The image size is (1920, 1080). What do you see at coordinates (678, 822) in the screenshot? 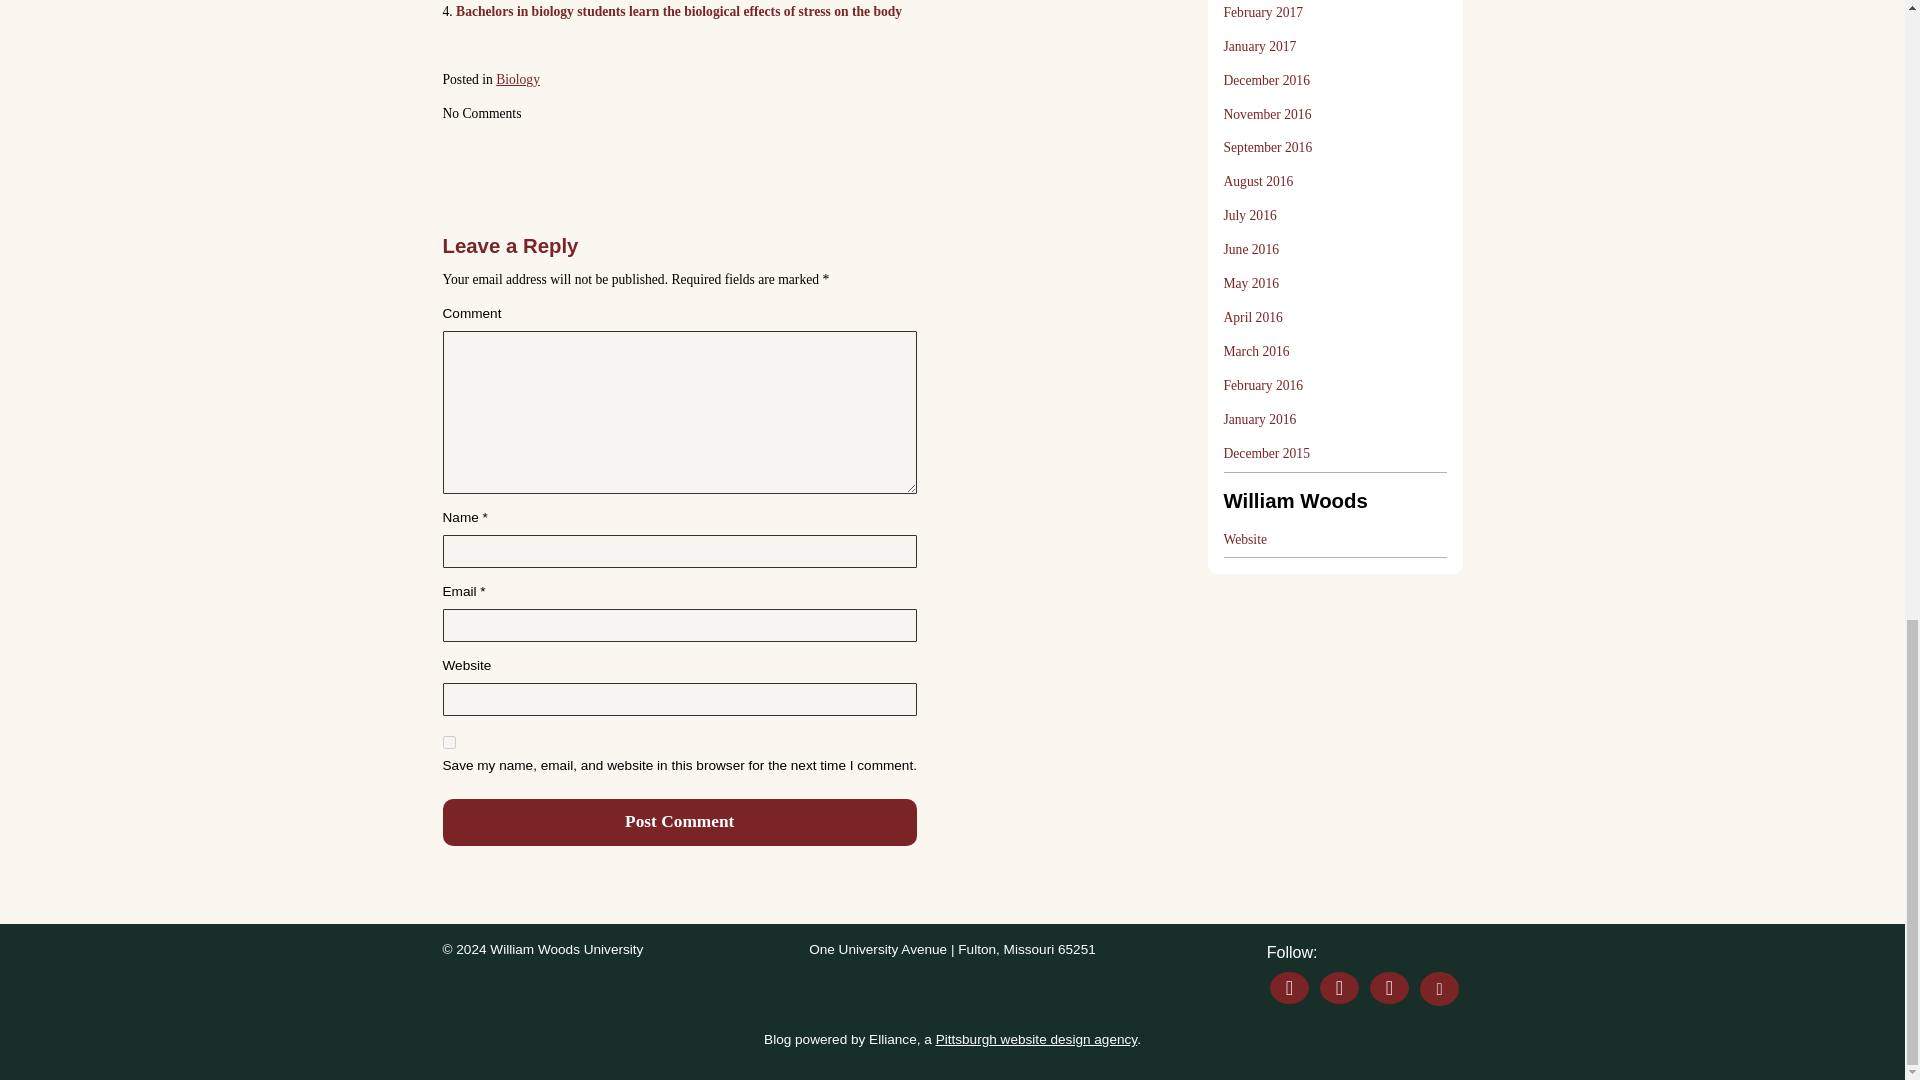
I see `Post Comment` at bounding box center [678, 822].